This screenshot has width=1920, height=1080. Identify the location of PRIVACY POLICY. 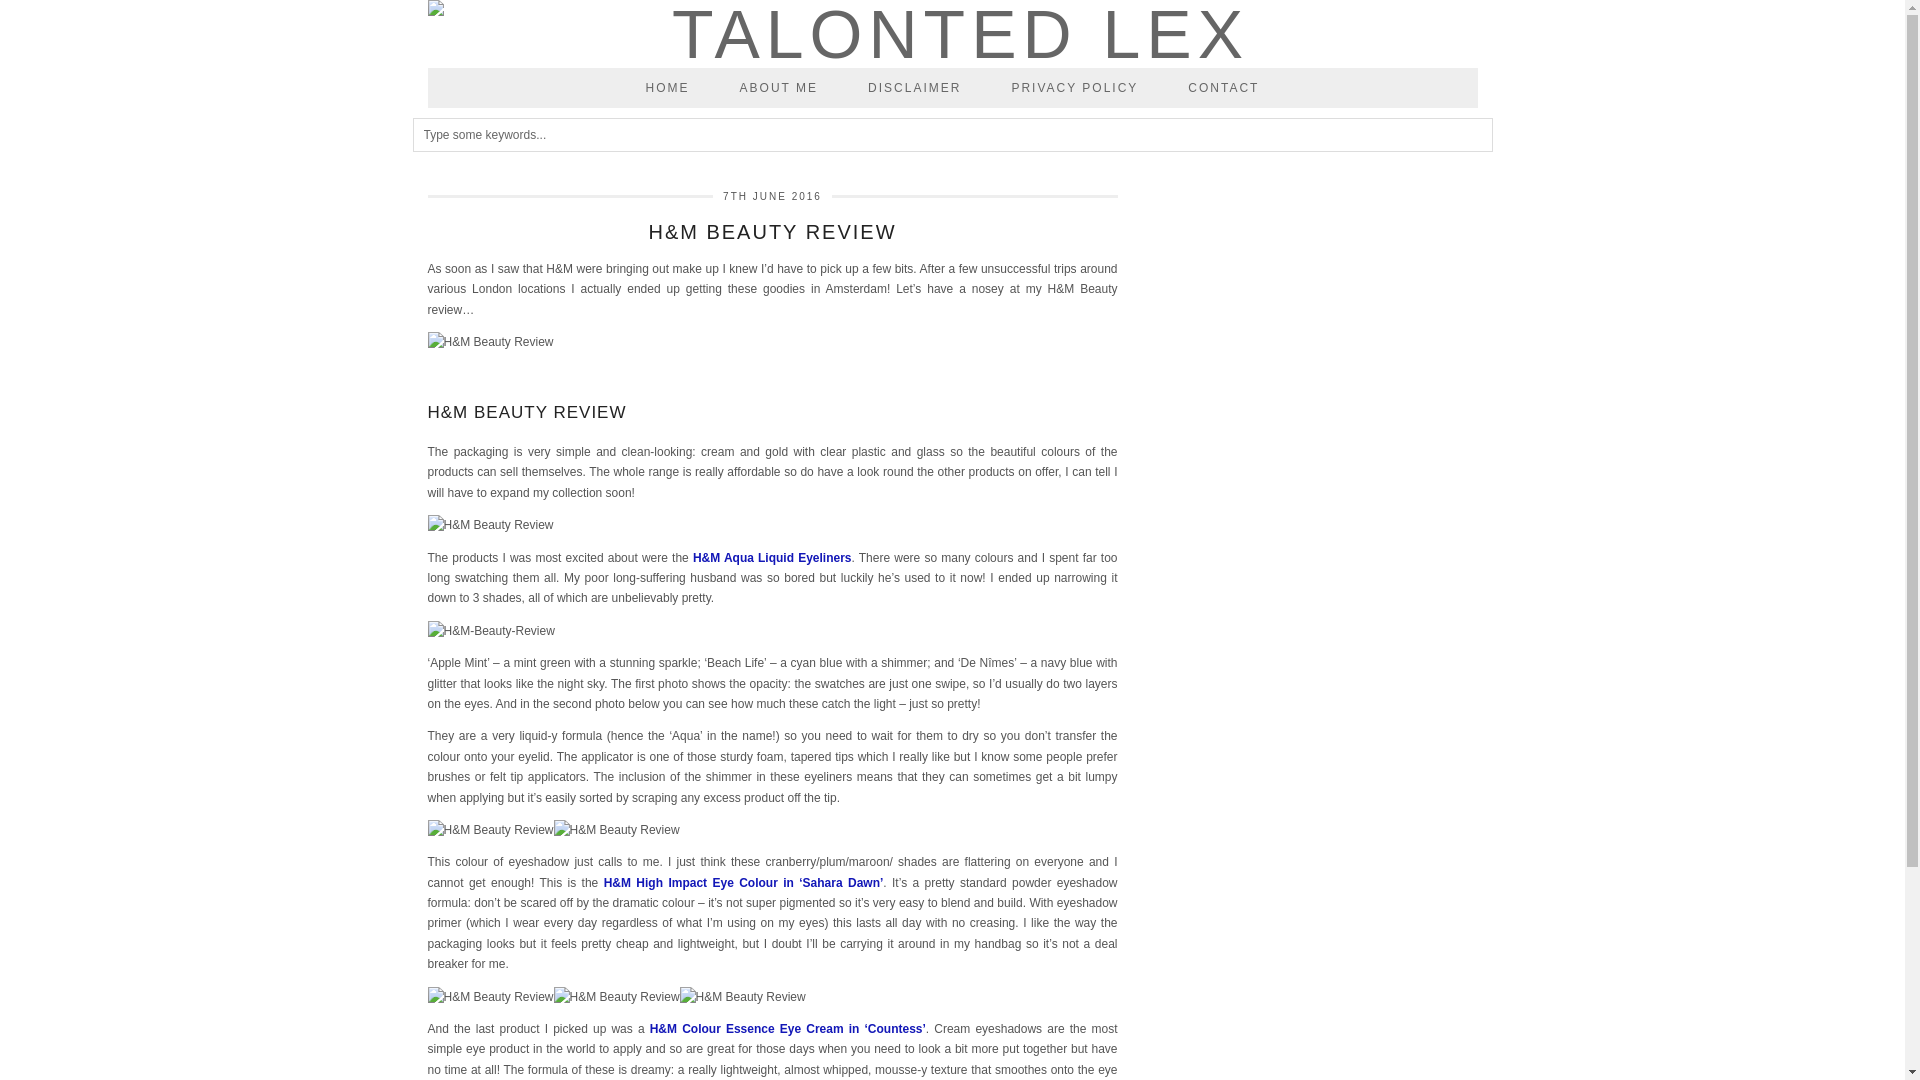
(1074, 88).